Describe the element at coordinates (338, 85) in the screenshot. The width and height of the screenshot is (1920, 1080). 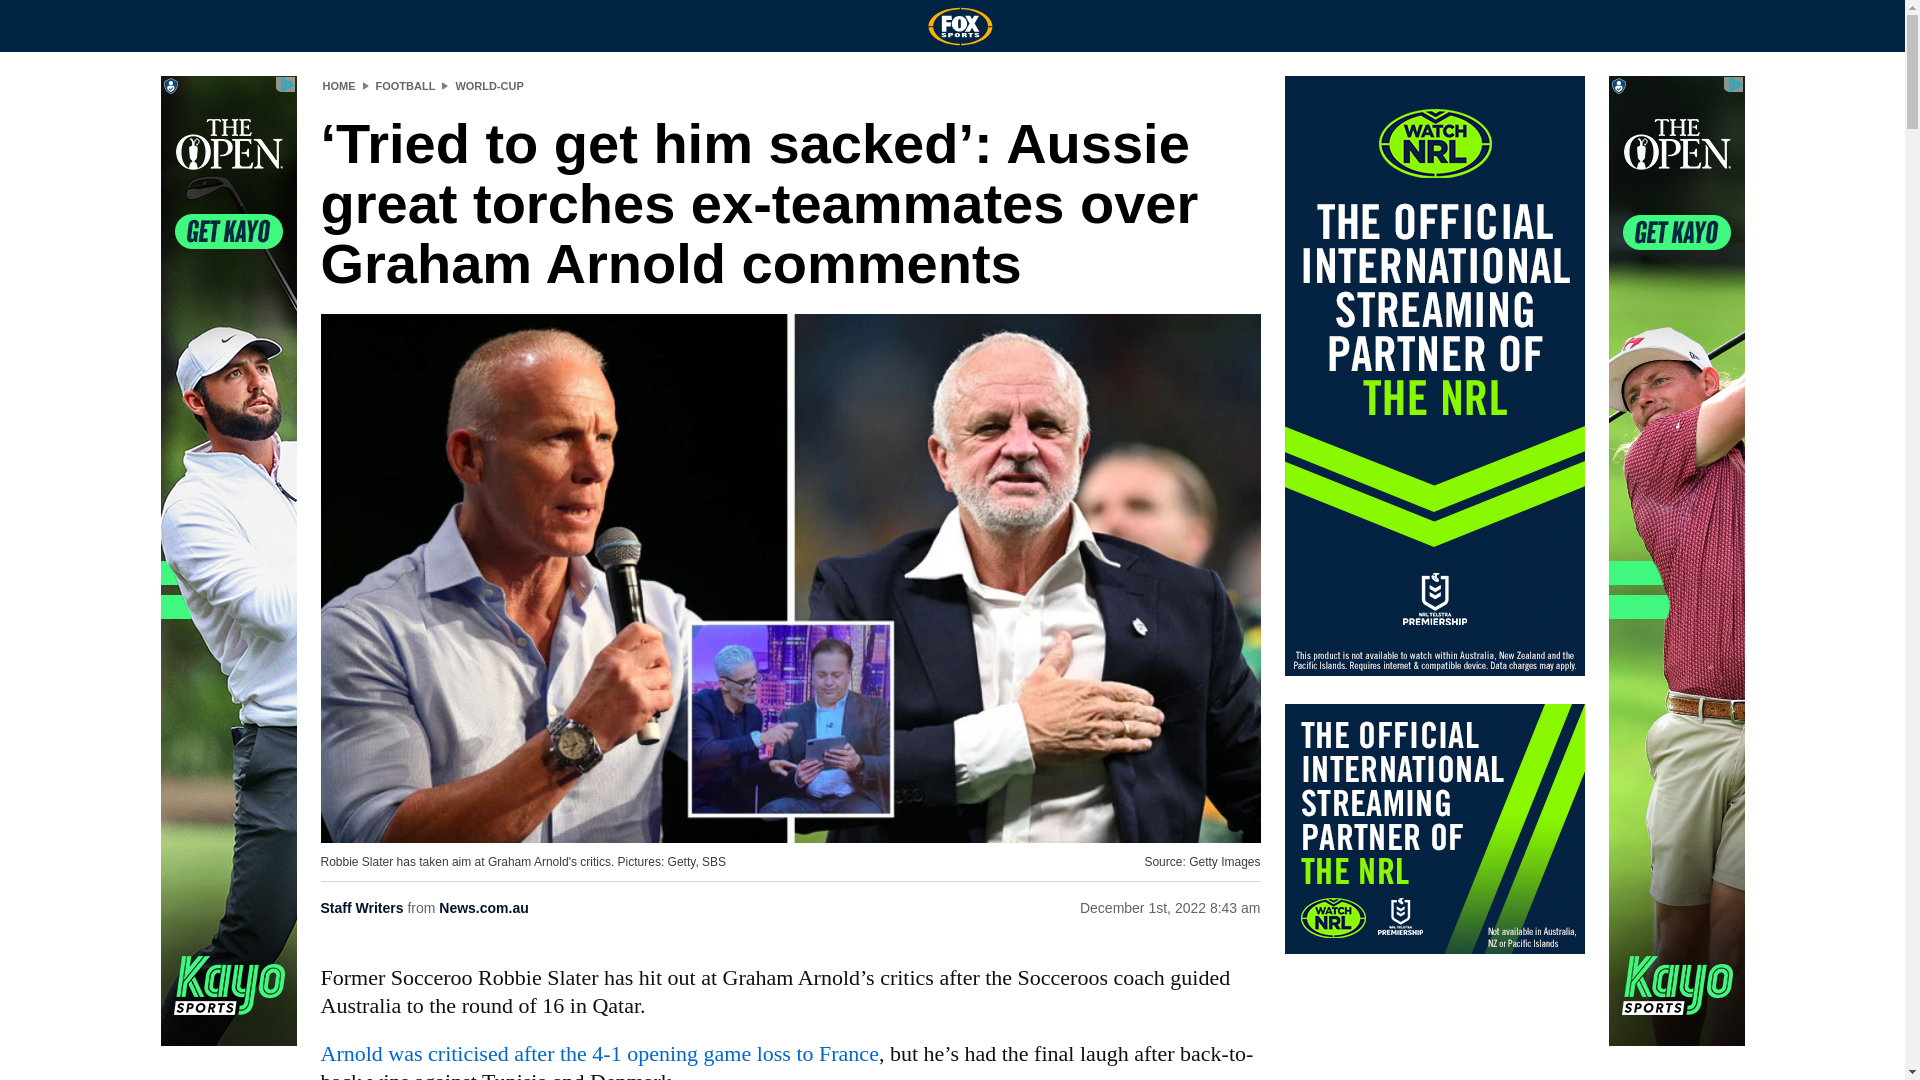
I see `HOME` at that location.